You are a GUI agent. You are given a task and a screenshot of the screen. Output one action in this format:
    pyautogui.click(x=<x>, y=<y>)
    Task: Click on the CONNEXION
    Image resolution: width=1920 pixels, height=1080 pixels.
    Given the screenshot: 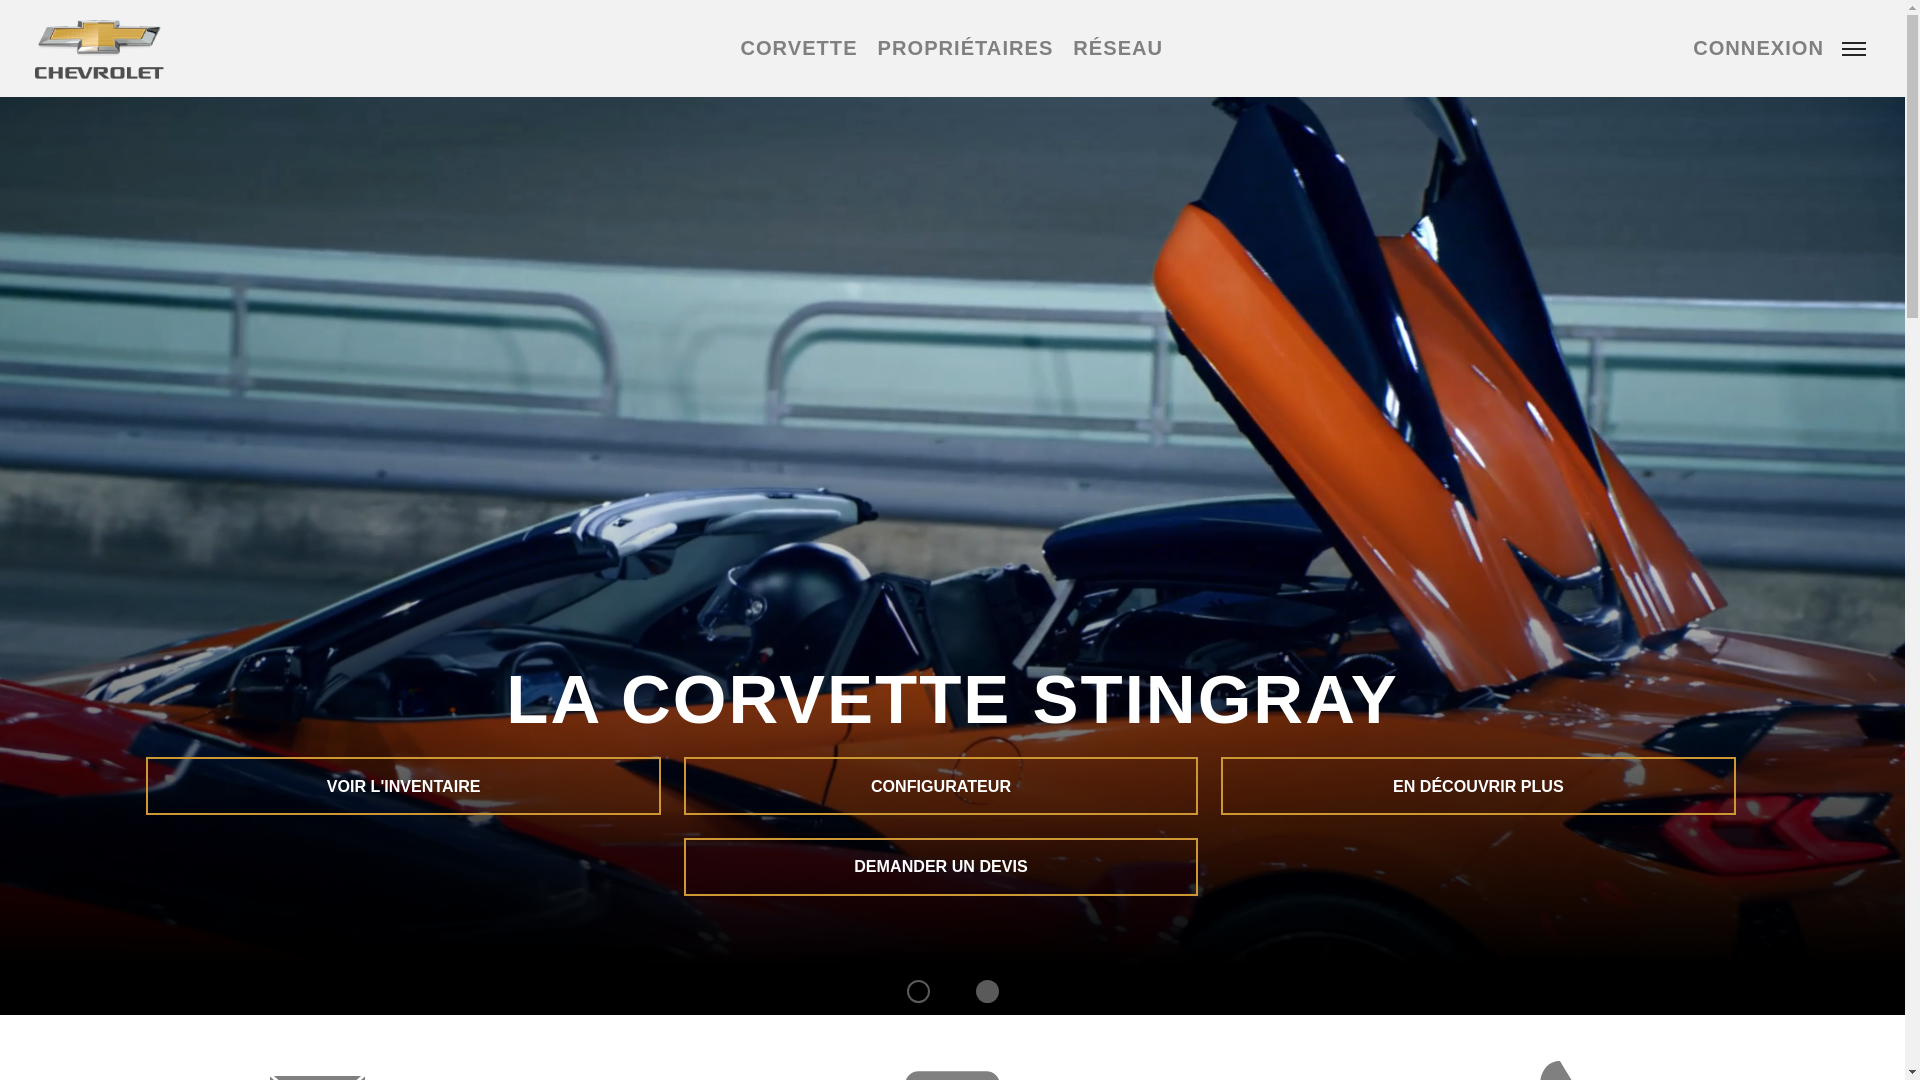 What is the action you would take?
    pyautogui.click(x=1758, y=48)
    